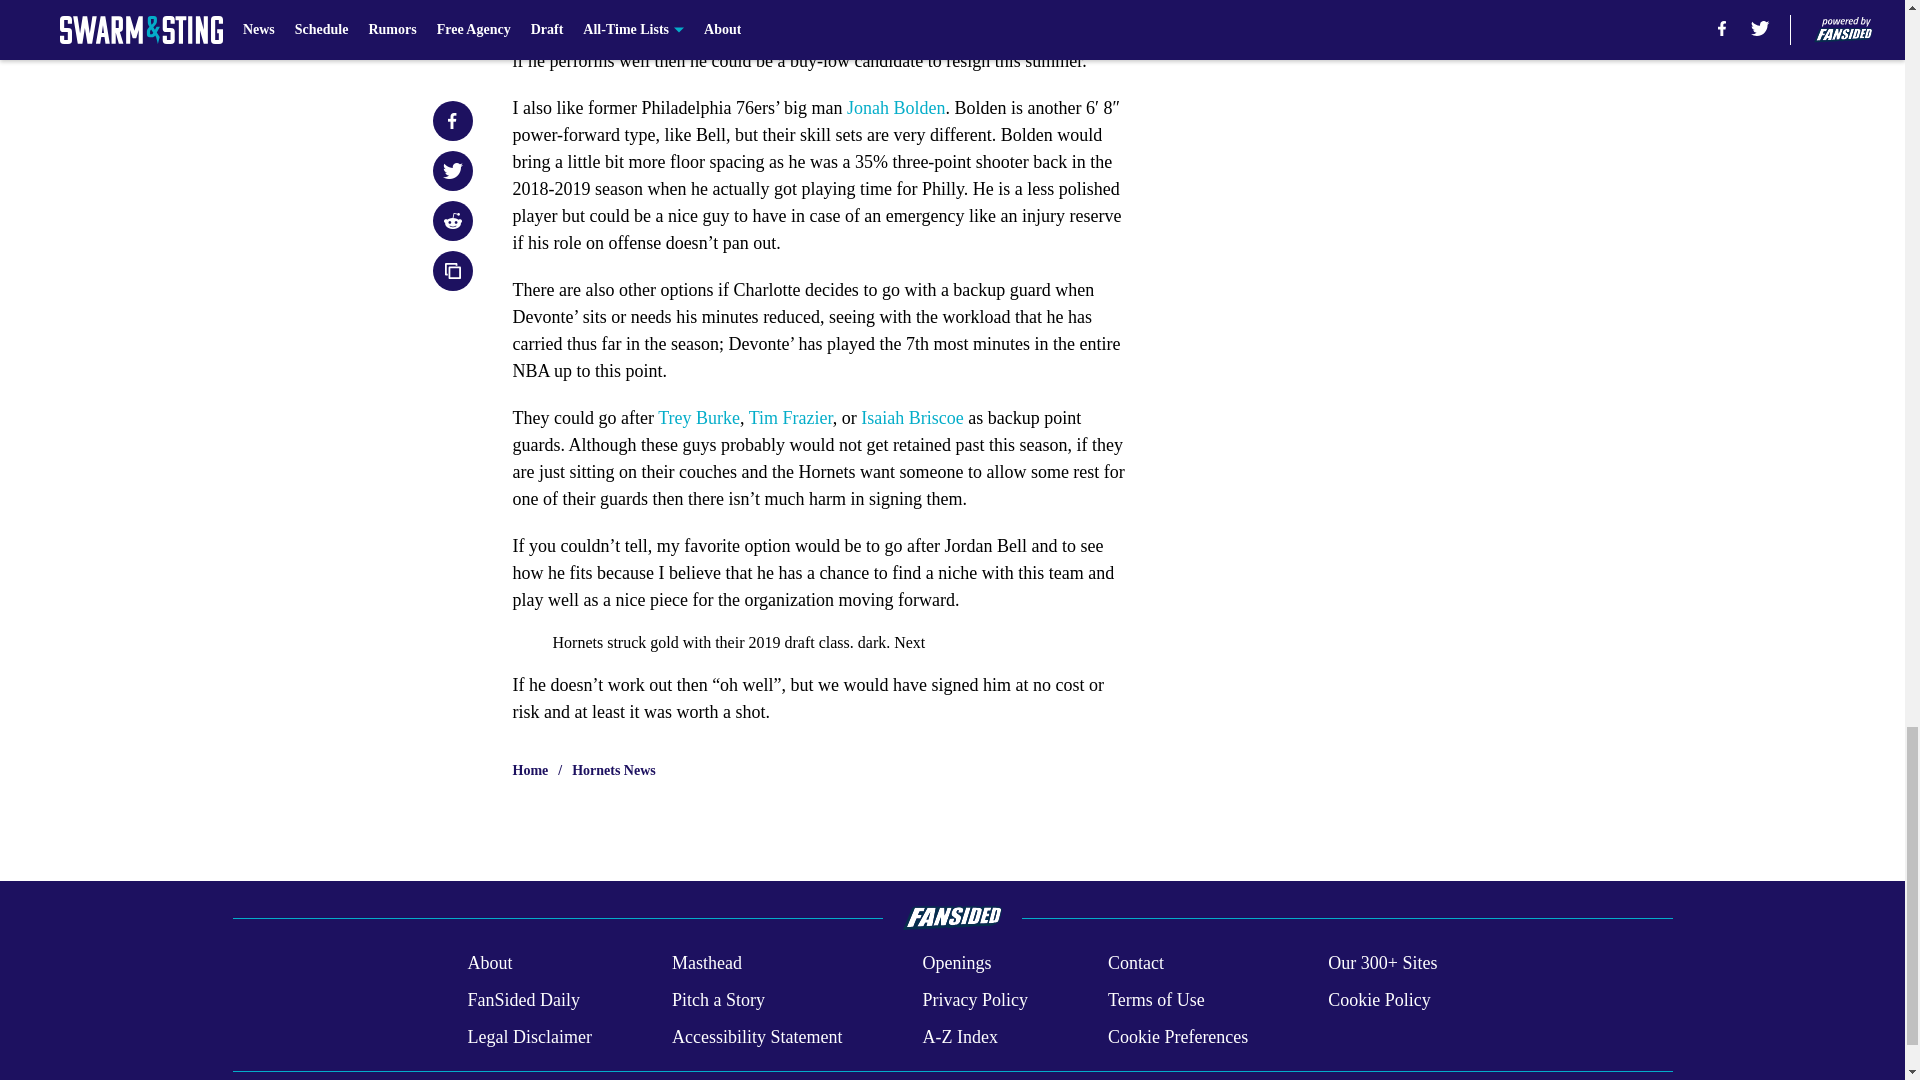 The height and width of the screenshot is (1080, 1920). What do you see at coordinates (530, 770) in the screenshot?
I see `Home` at bounding box center [530, 770].